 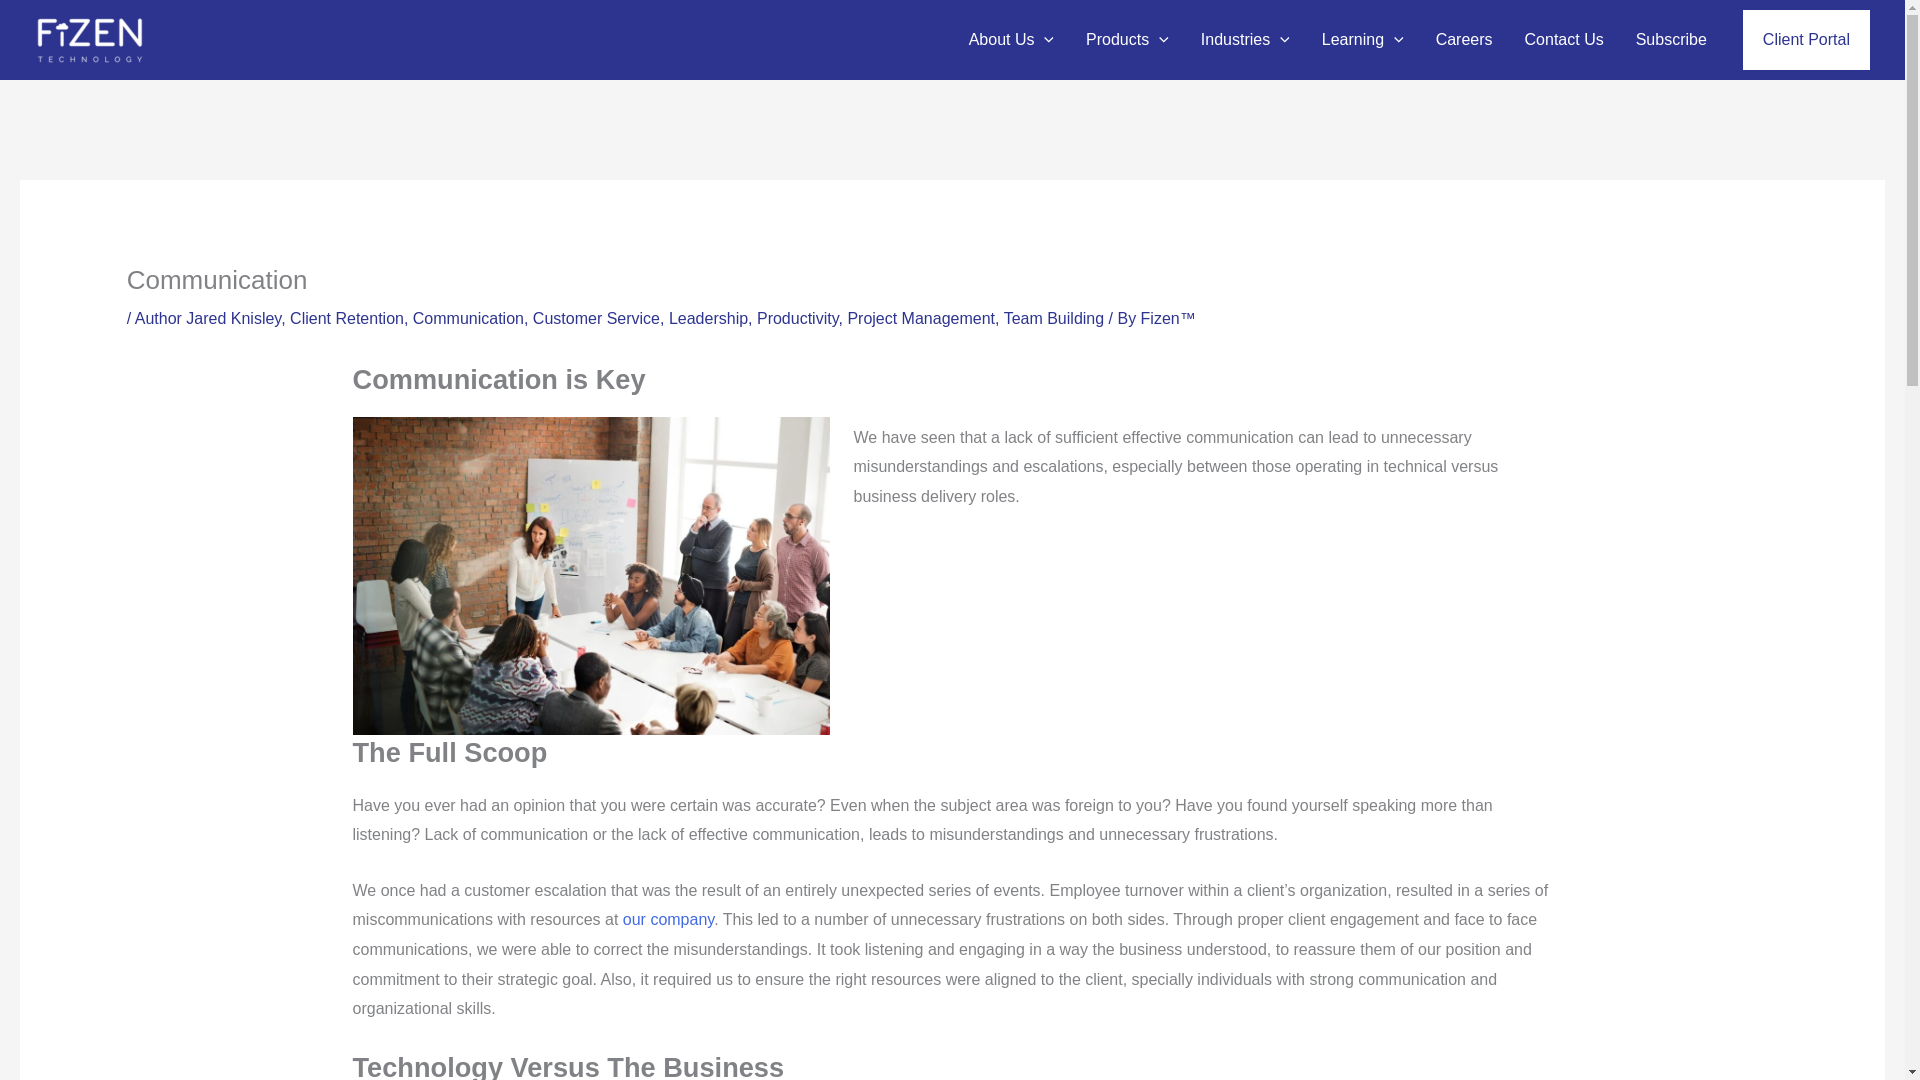 What do you see at coordinates (1126, 40) in the screenshot?
I see `Products` at bounding box center [1126, 40].